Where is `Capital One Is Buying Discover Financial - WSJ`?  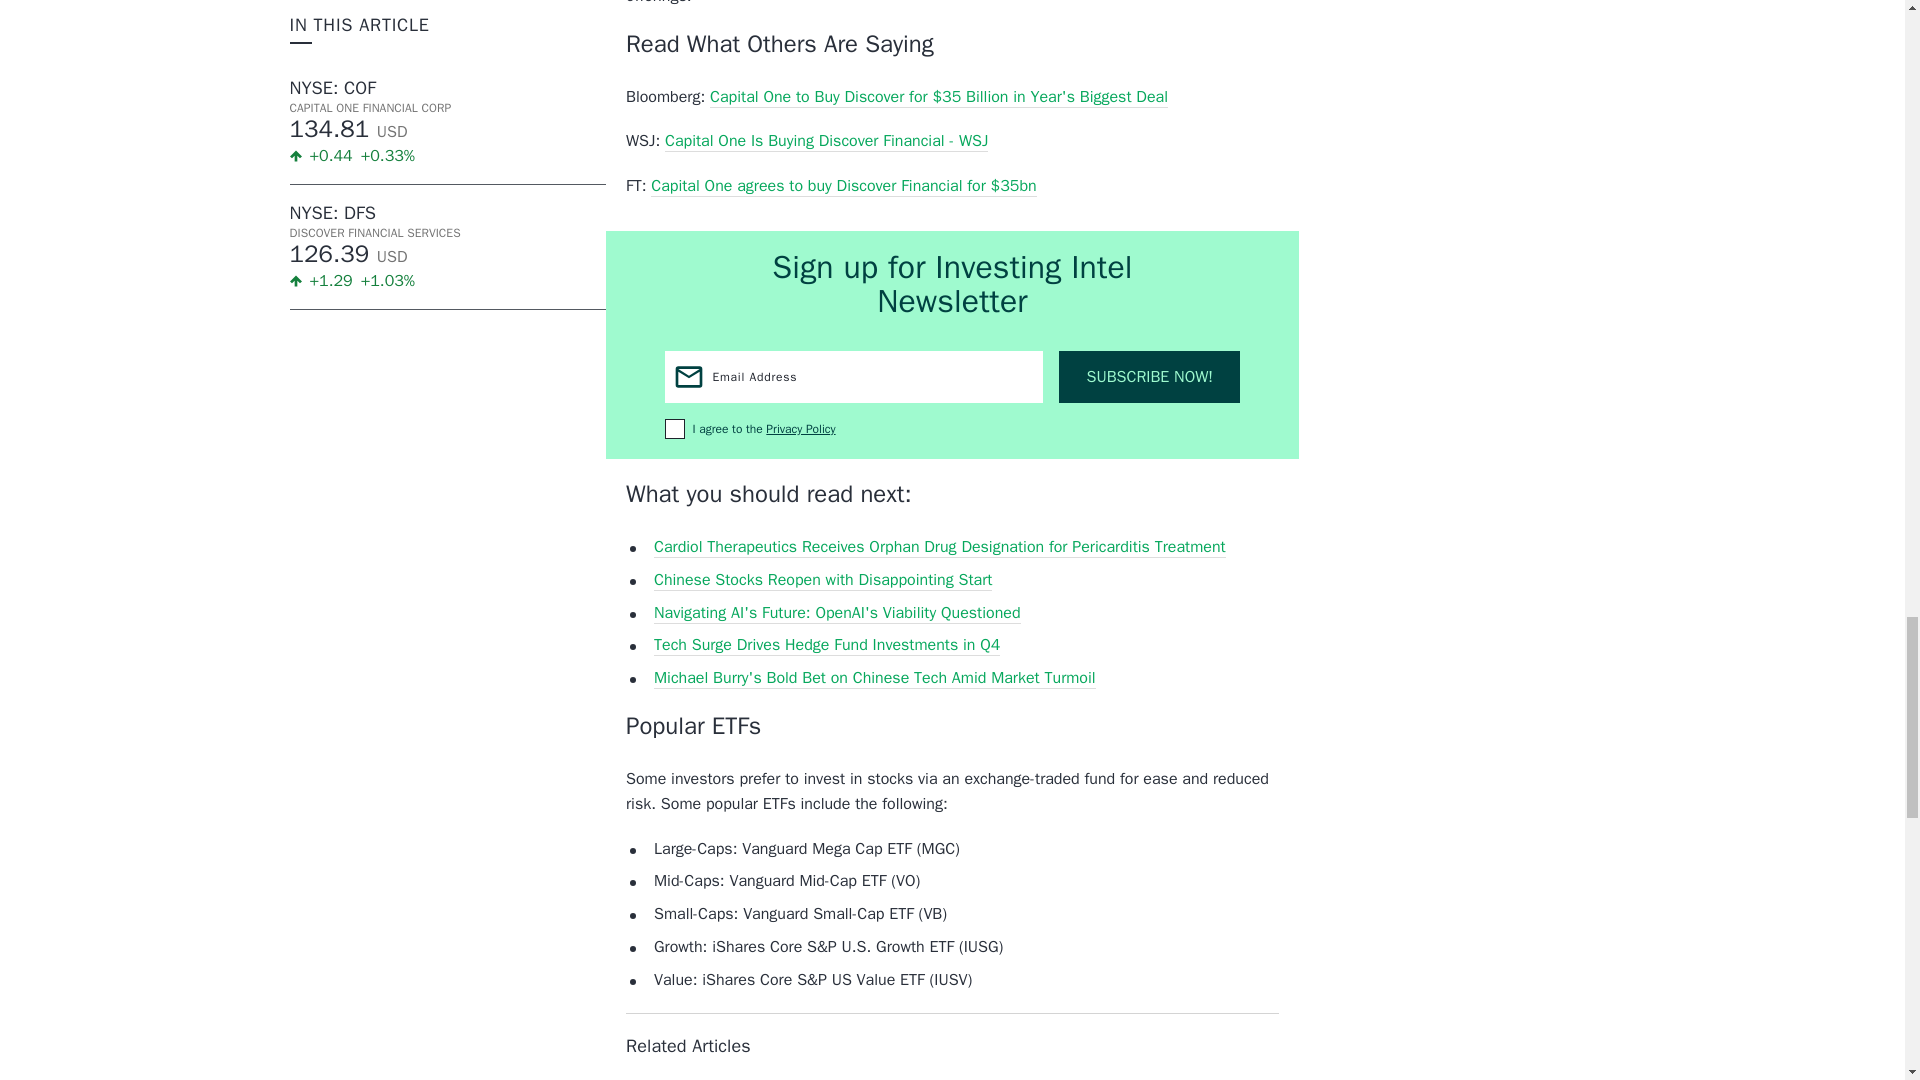 Capital One Is Buying Discover Financial - WSJ is located at coordinates (826, 141).